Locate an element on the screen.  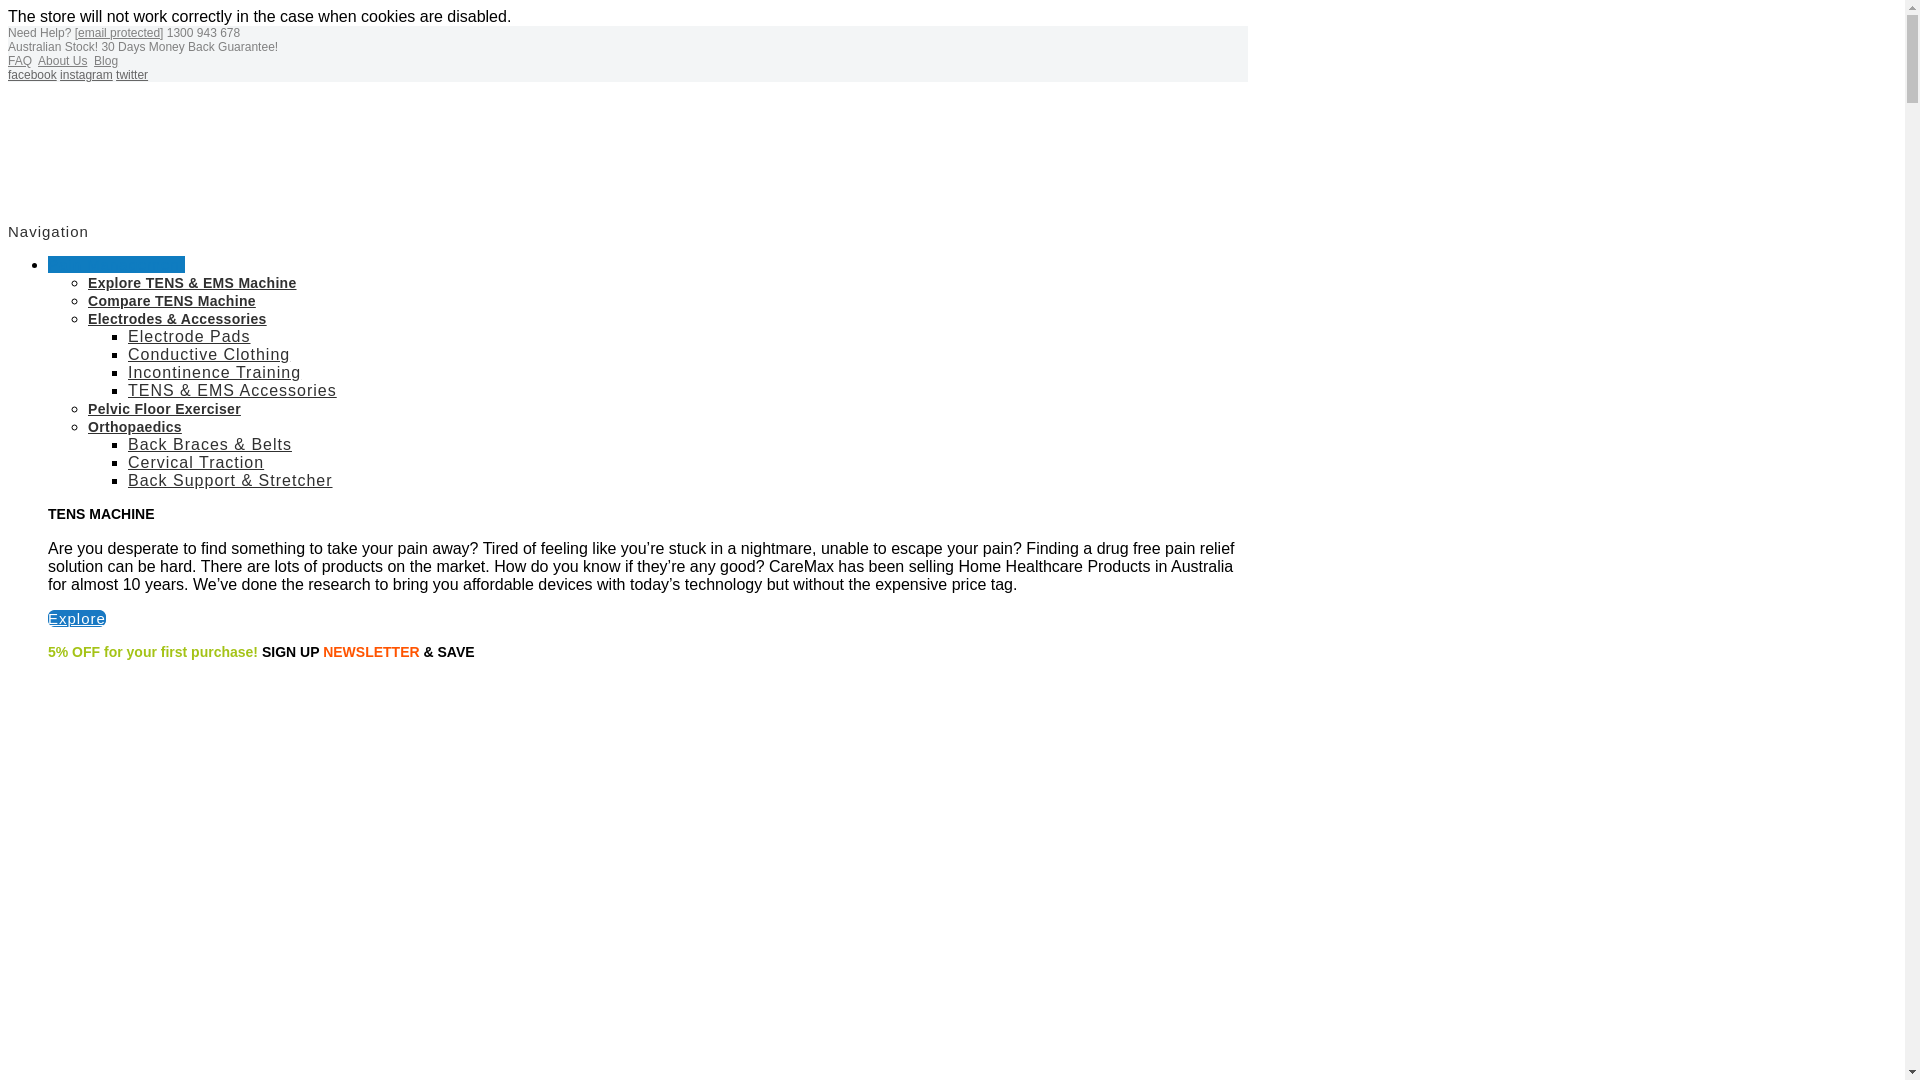
Blog is located at coordinates (106, 61).